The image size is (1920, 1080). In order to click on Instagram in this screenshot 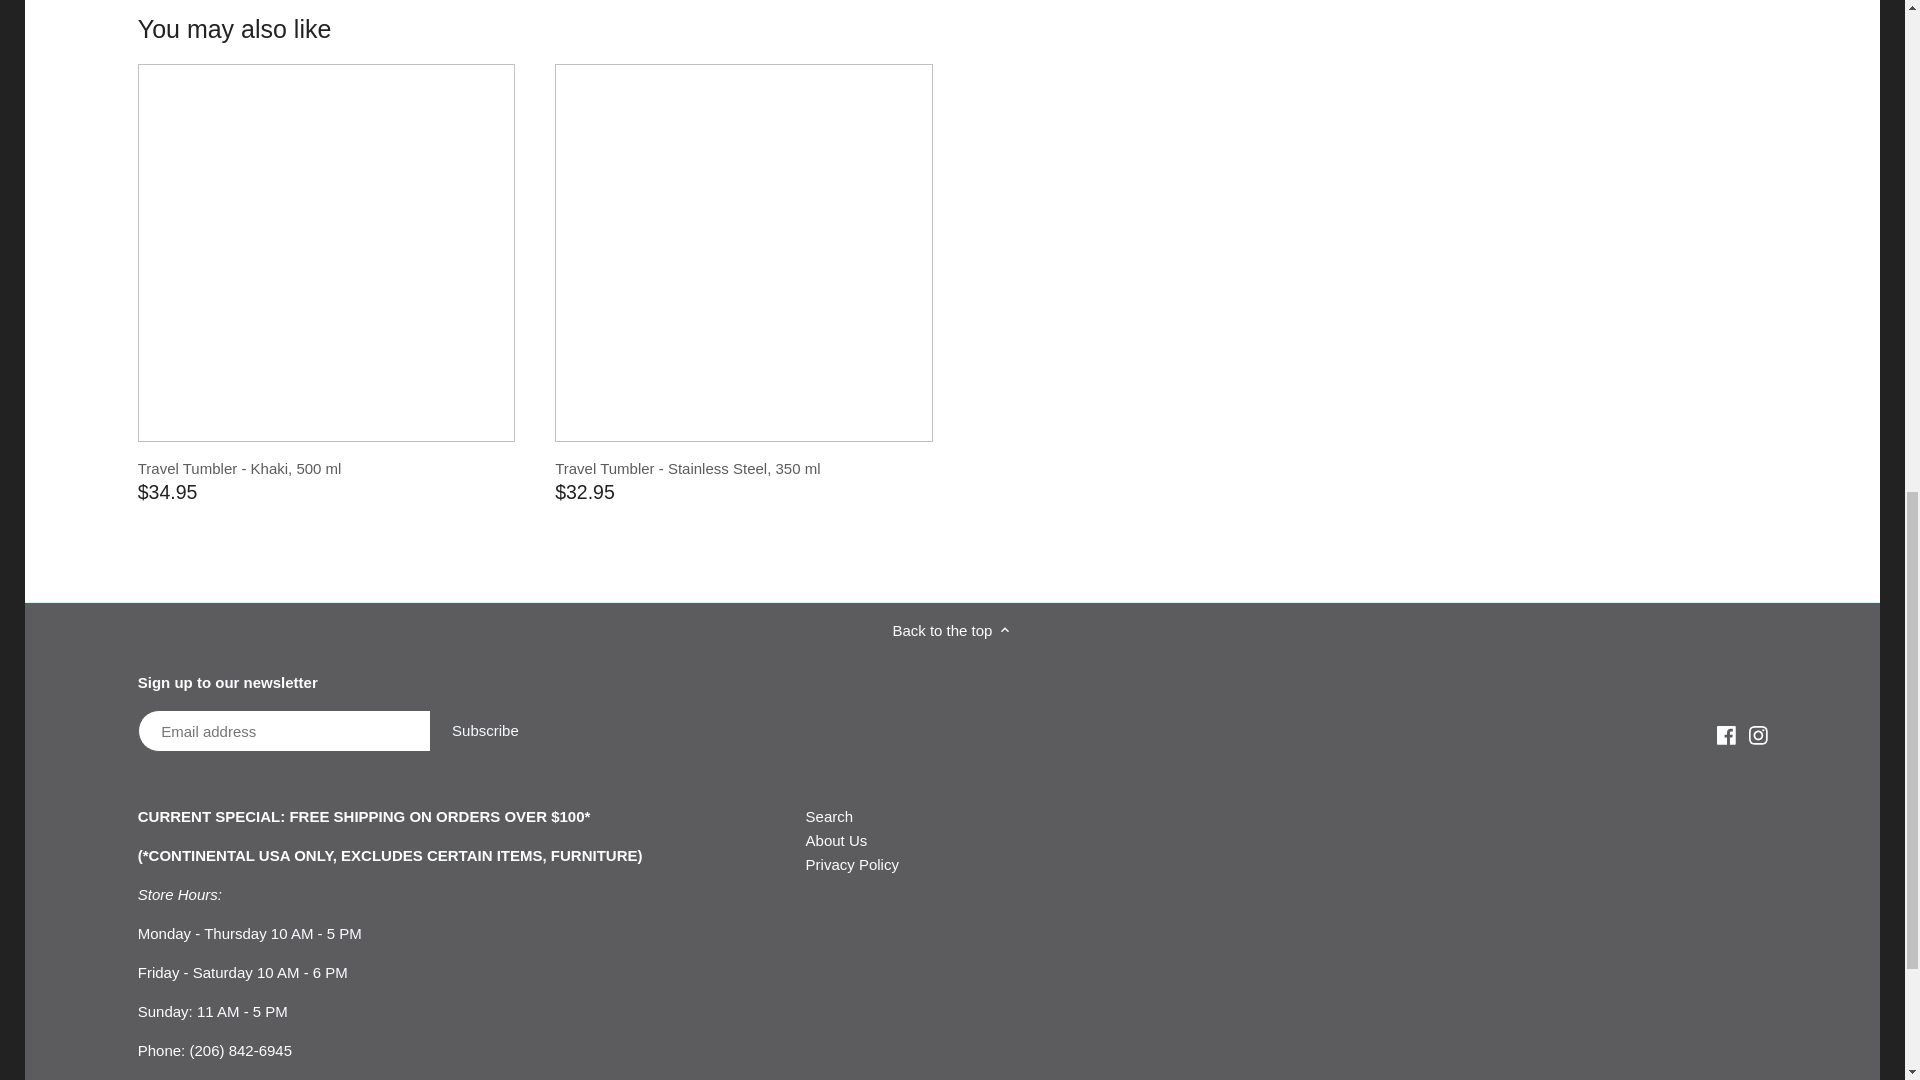, I will do `click(1756, 735)`.